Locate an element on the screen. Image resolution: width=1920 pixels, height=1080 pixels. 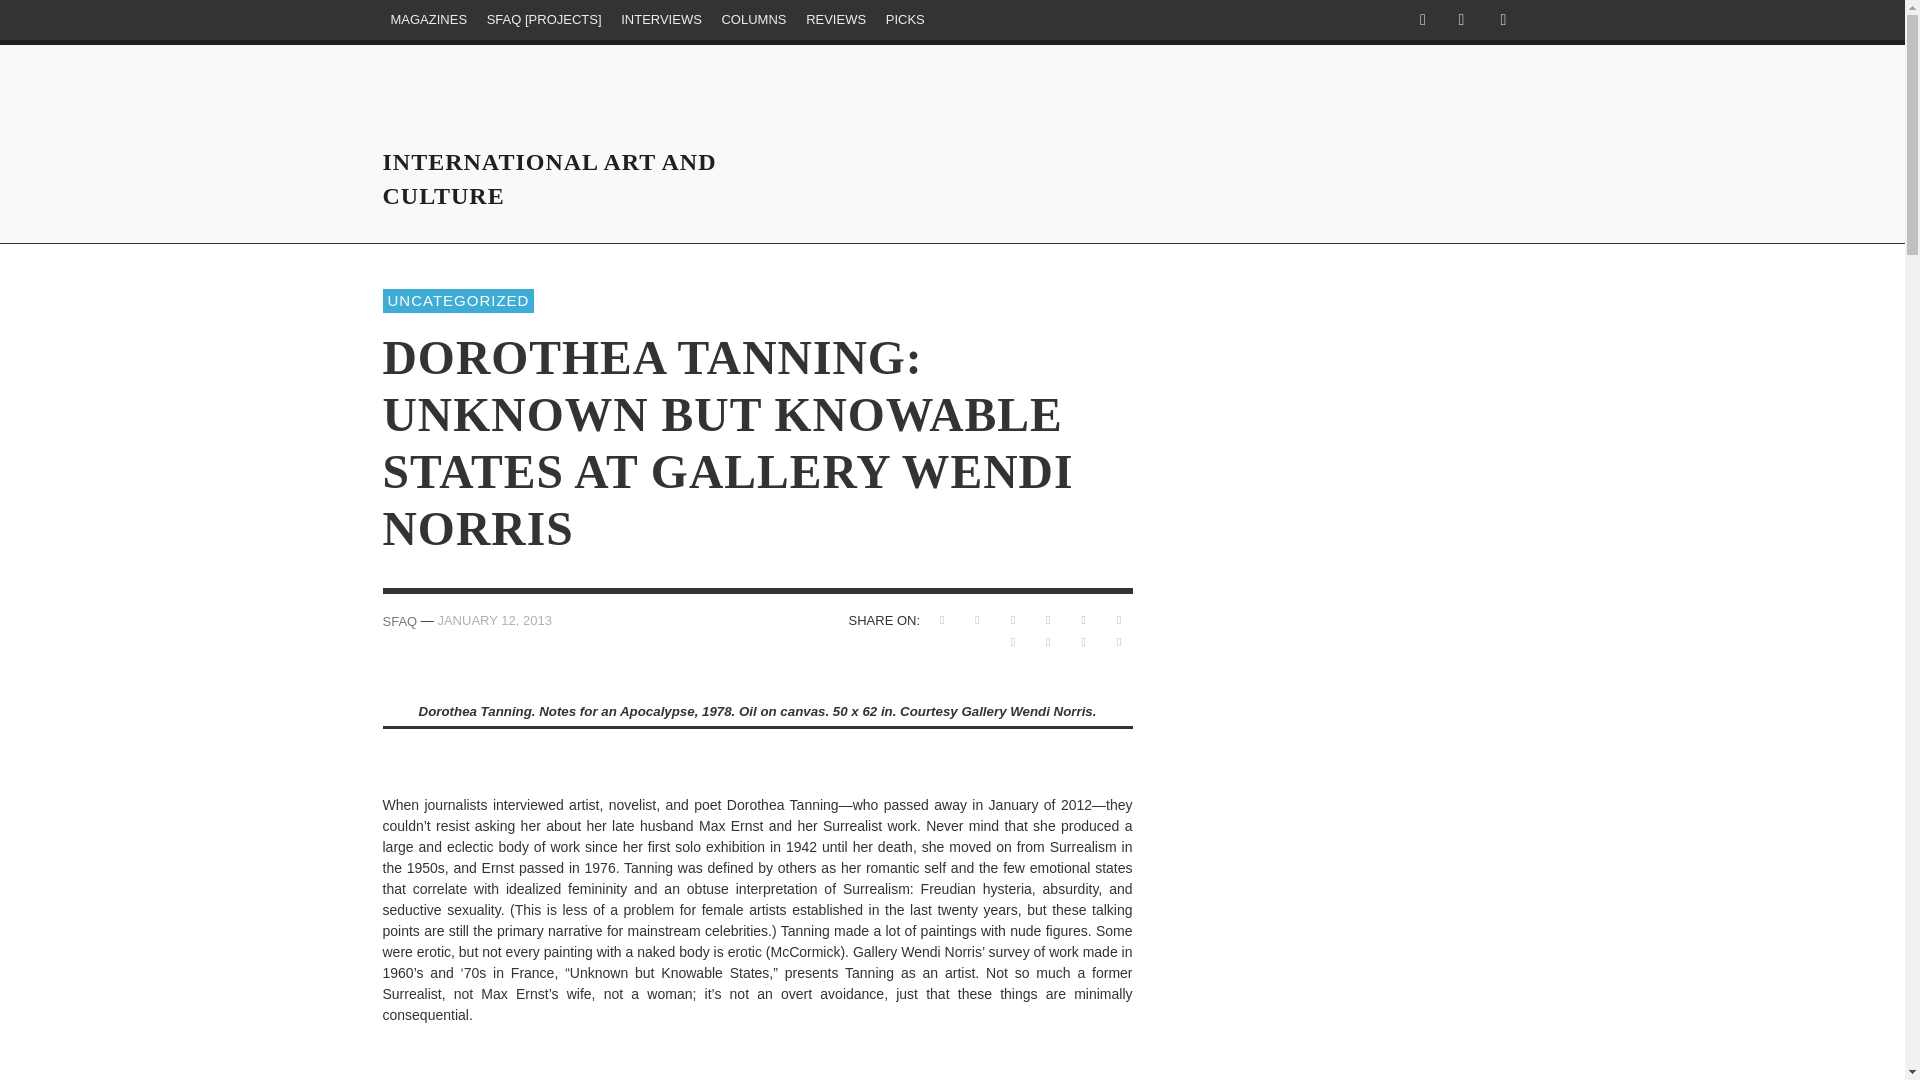
INTERVIEWS is located at coordinates (661, 20).